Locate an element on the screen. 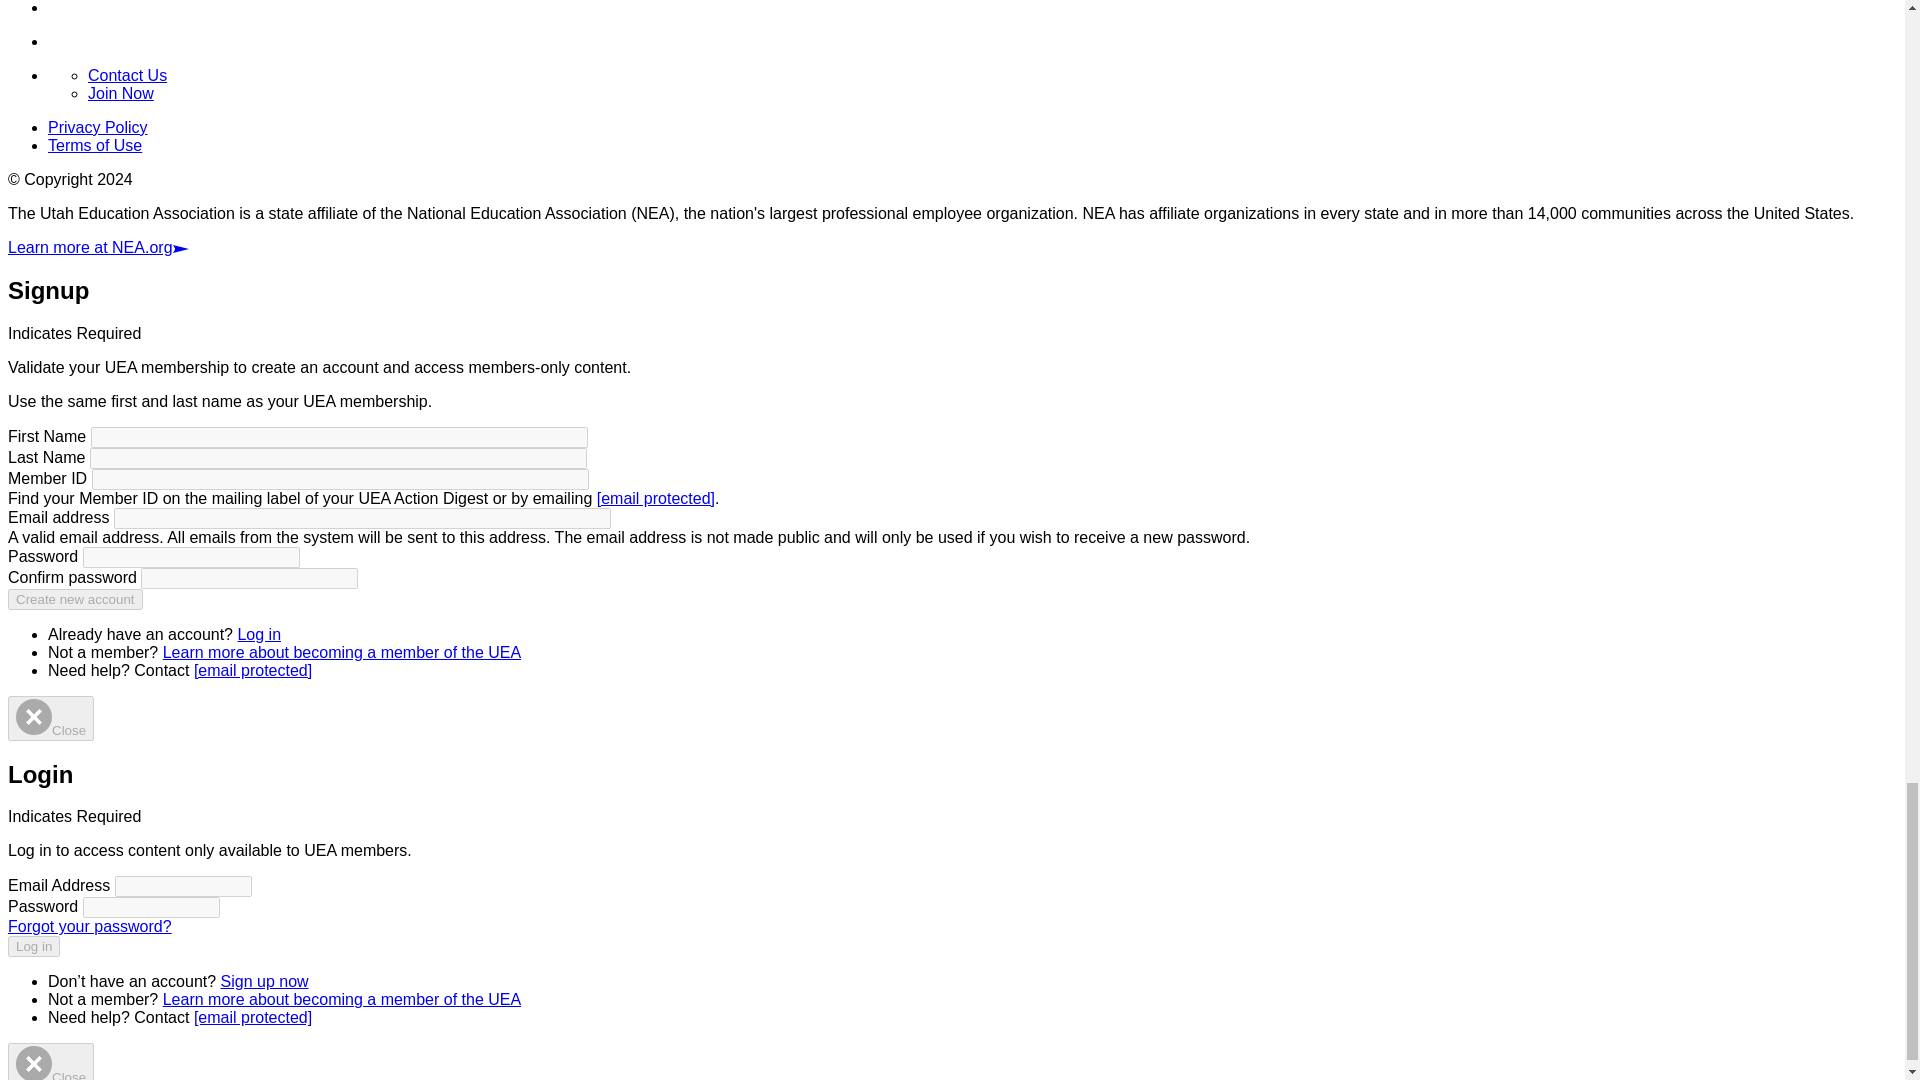  Sign in now is located at coordinates (258, 634).